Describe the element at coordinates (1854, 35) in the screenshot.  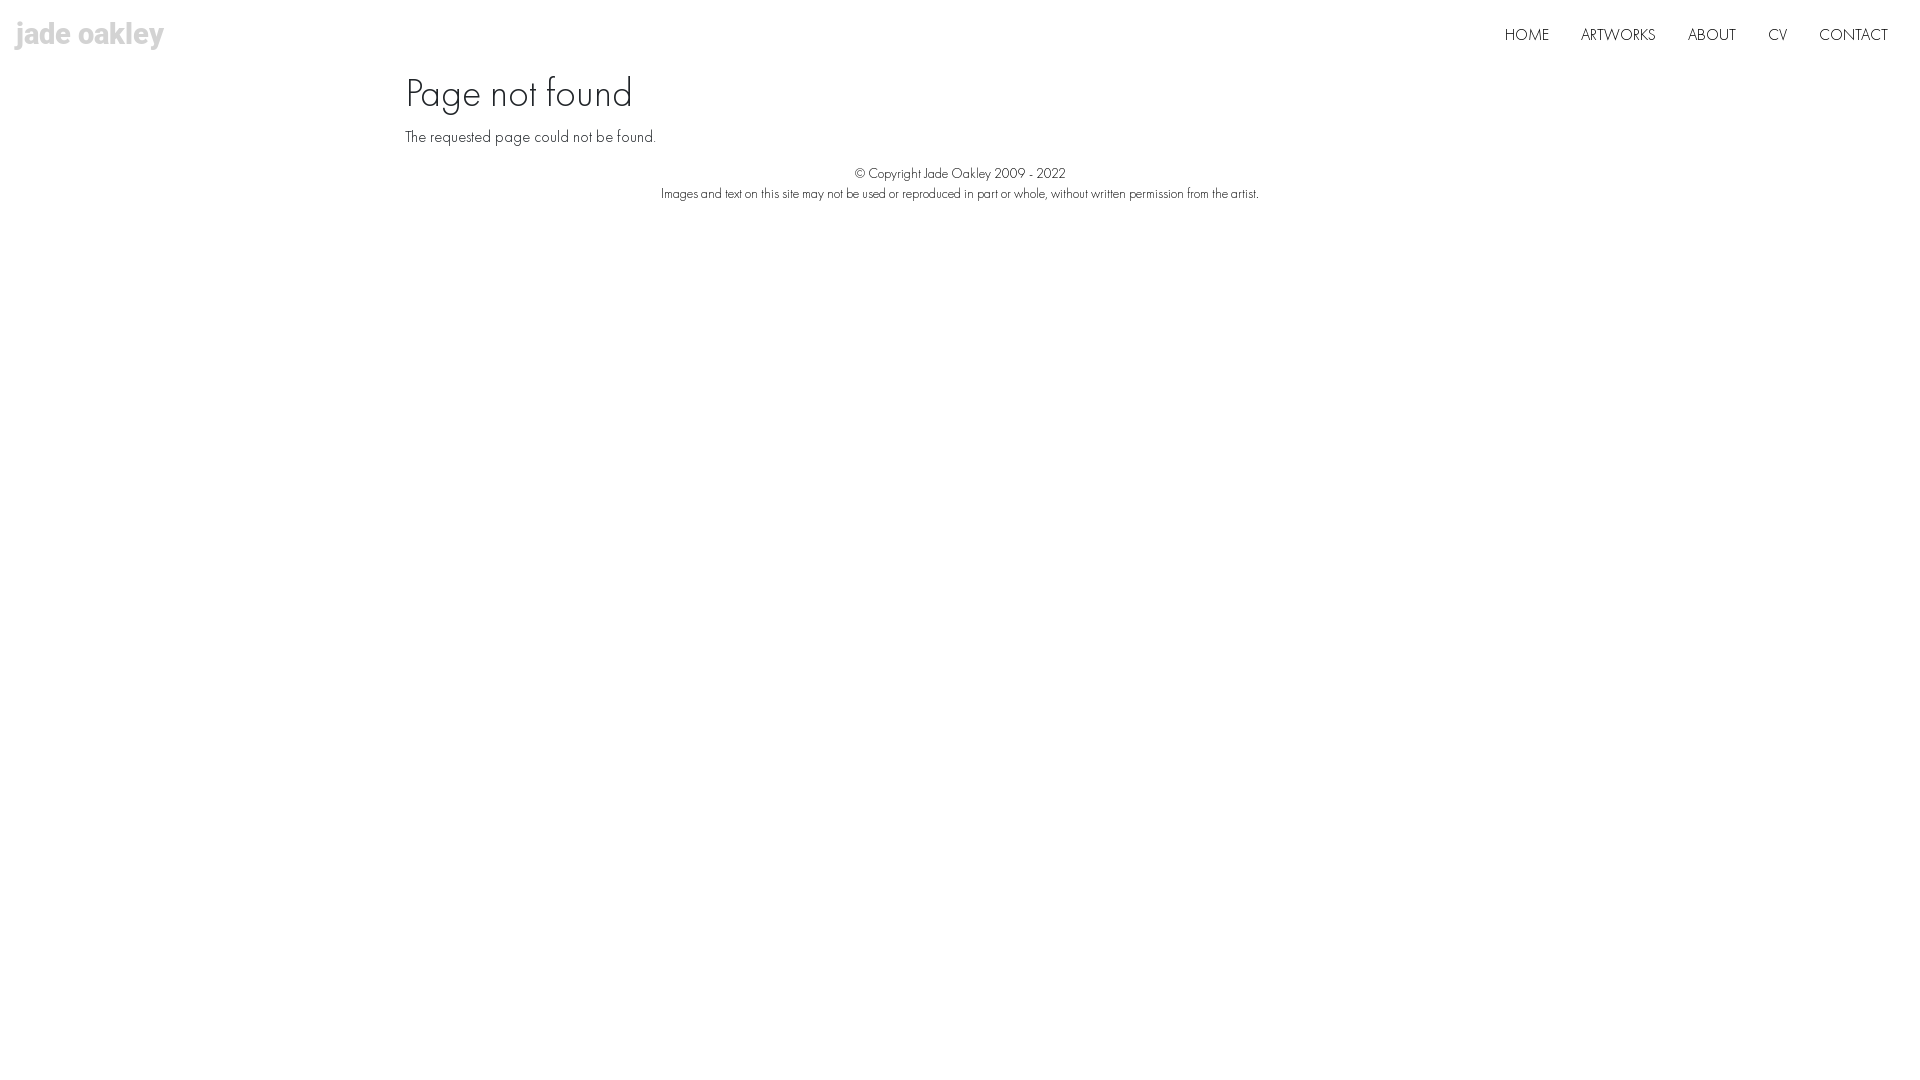
I see `CONTACT` at that location.